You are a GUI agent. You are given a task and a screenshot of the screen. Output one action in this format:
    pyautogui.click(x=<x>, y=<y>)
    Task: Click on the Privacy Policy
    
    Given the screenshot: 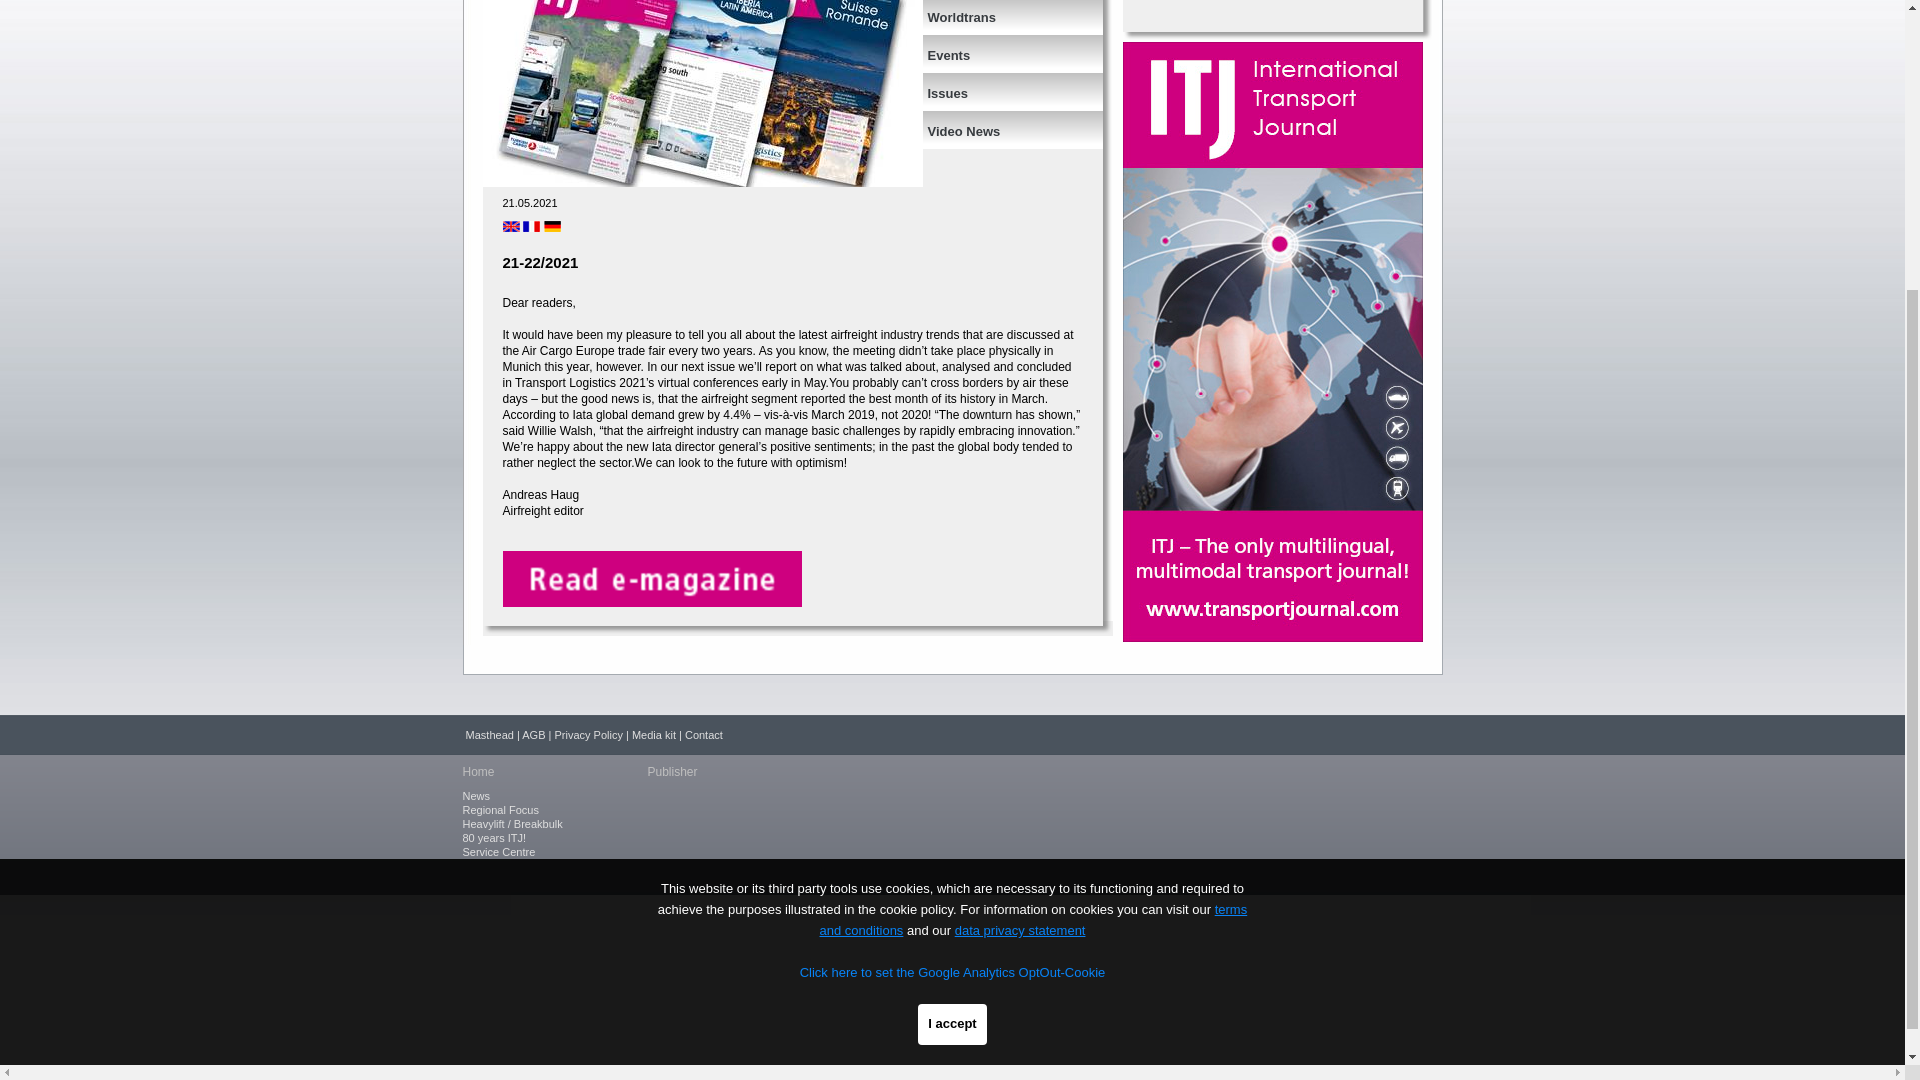 What is the action you would take?
    pyautogui.click(x=588, y=734)
    